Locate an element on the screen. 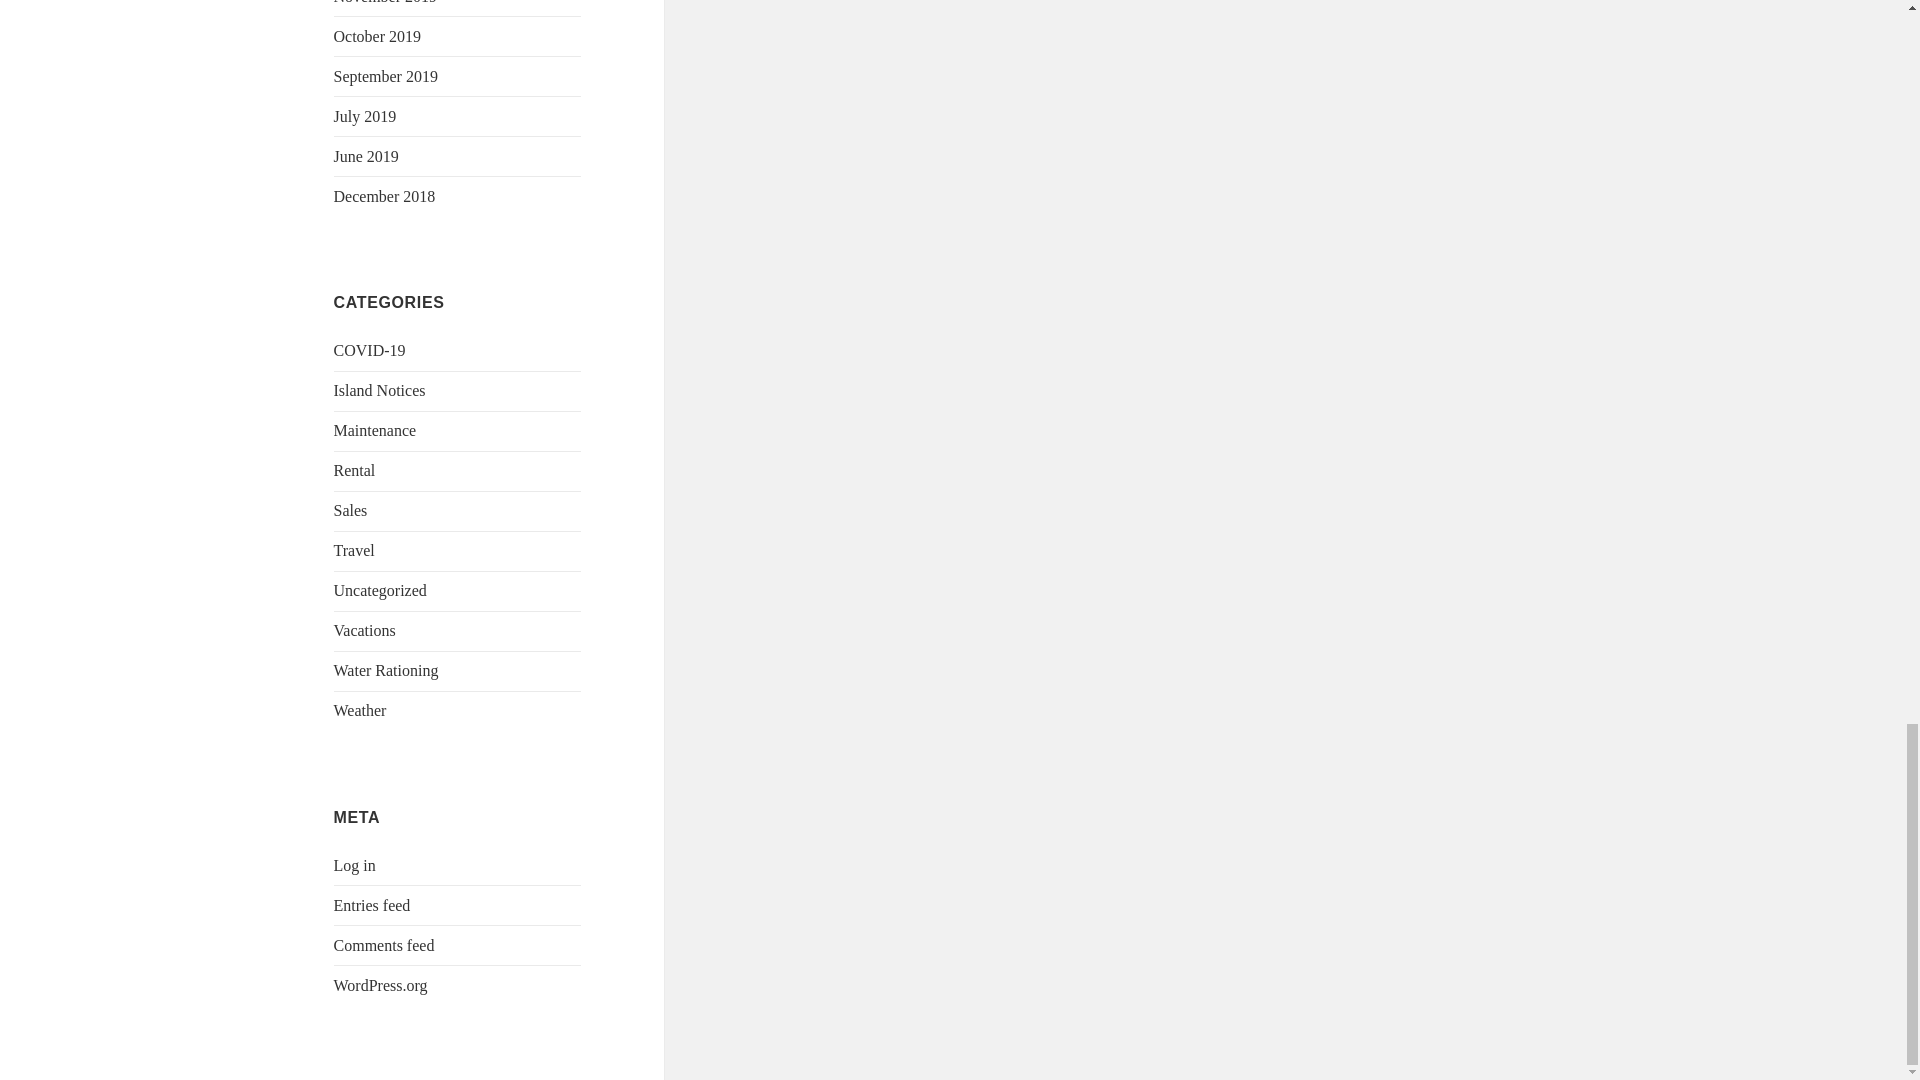  June 2019 is located at coordinates (366, 156).